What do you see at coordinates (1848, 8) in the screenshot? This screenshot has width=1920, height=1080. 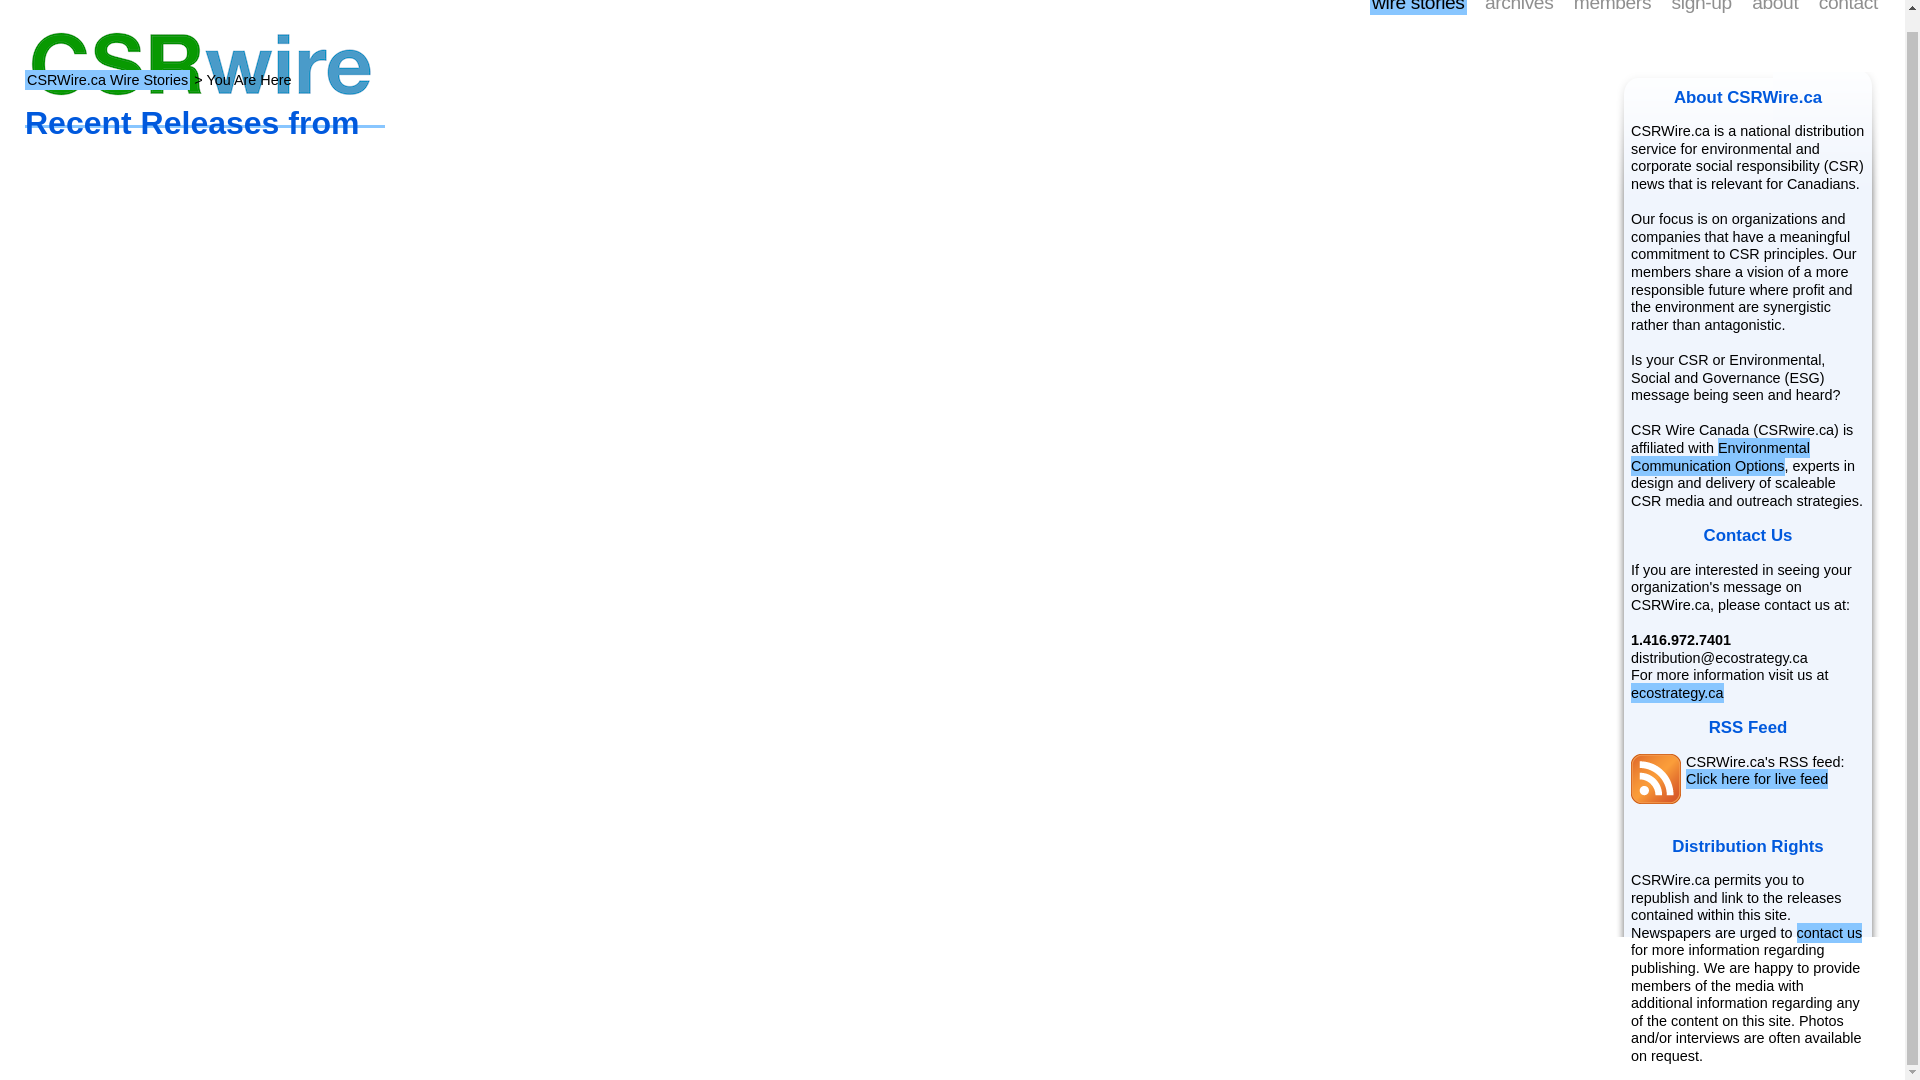 I see `contact` at bounding box center [1848, 8].